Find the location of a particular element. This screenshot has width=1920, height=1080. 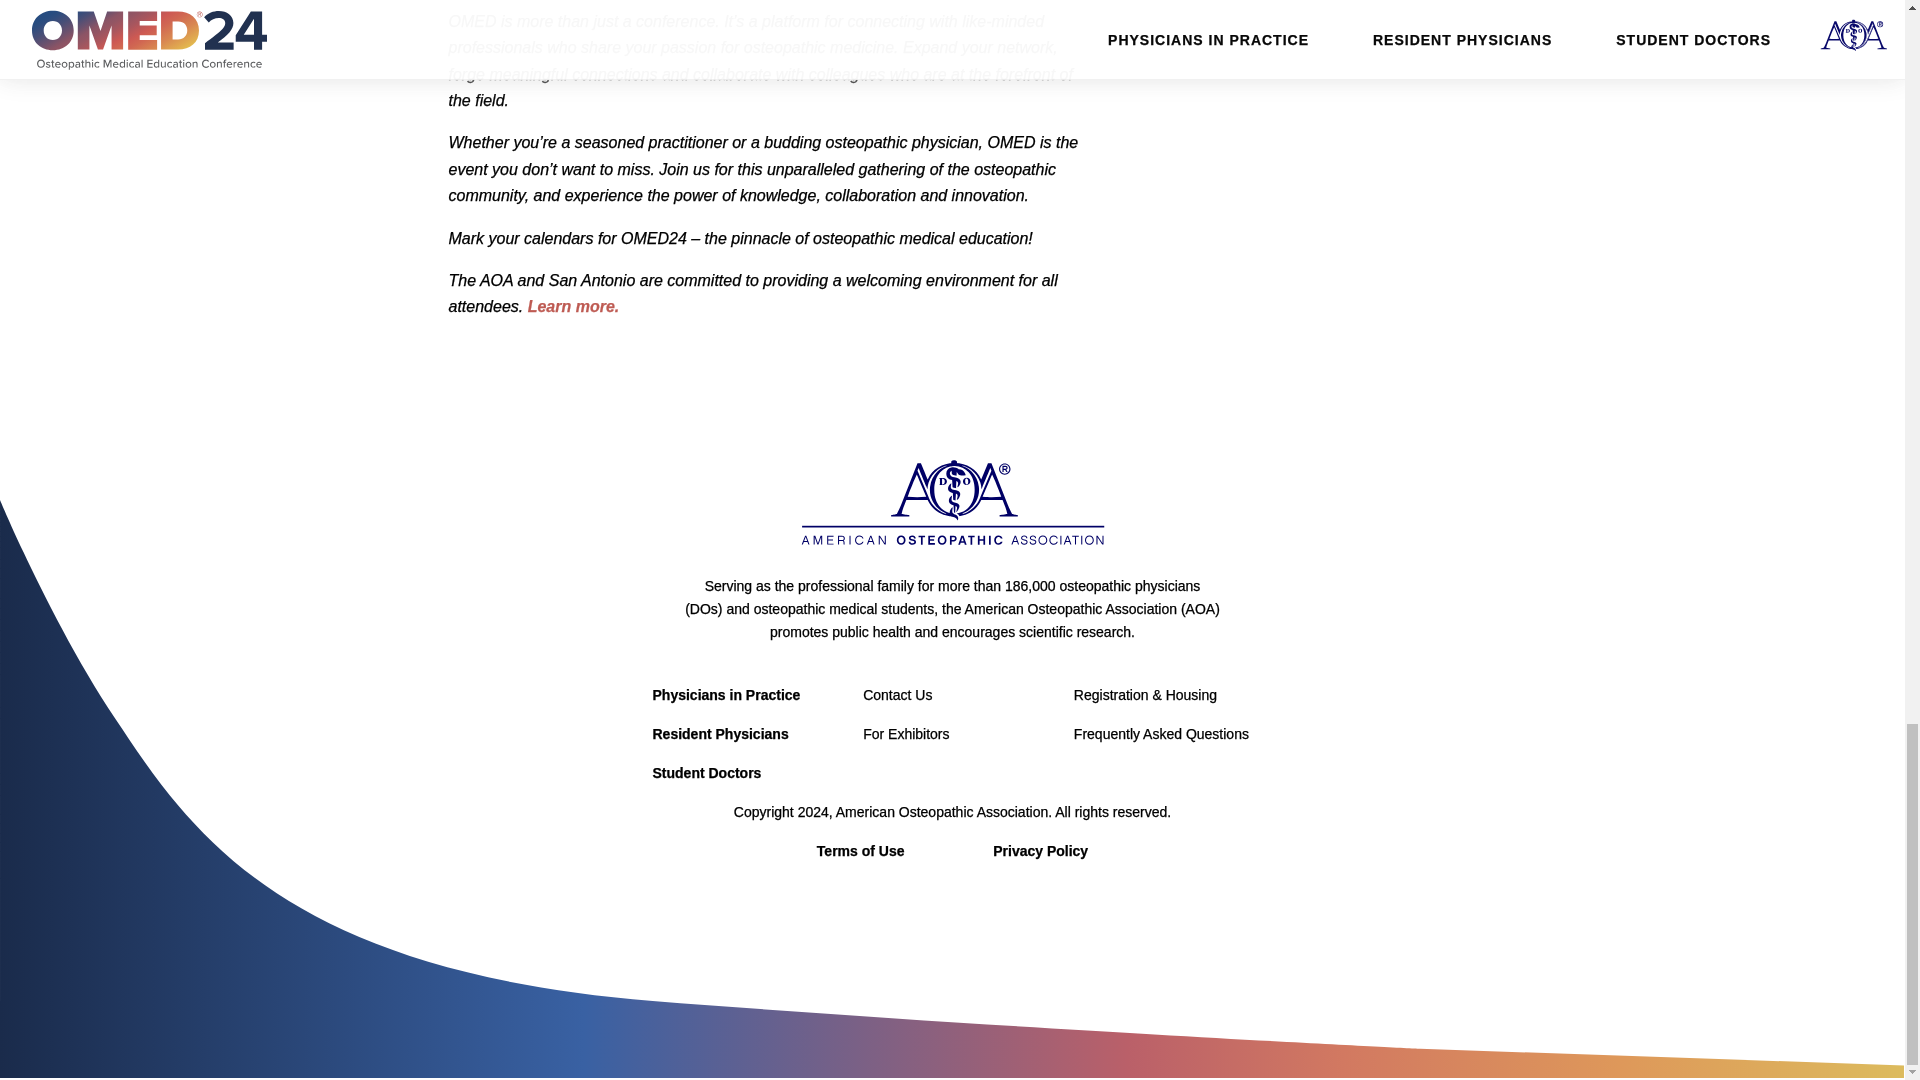

Resident Physicians is located at coordinates (720, 733).